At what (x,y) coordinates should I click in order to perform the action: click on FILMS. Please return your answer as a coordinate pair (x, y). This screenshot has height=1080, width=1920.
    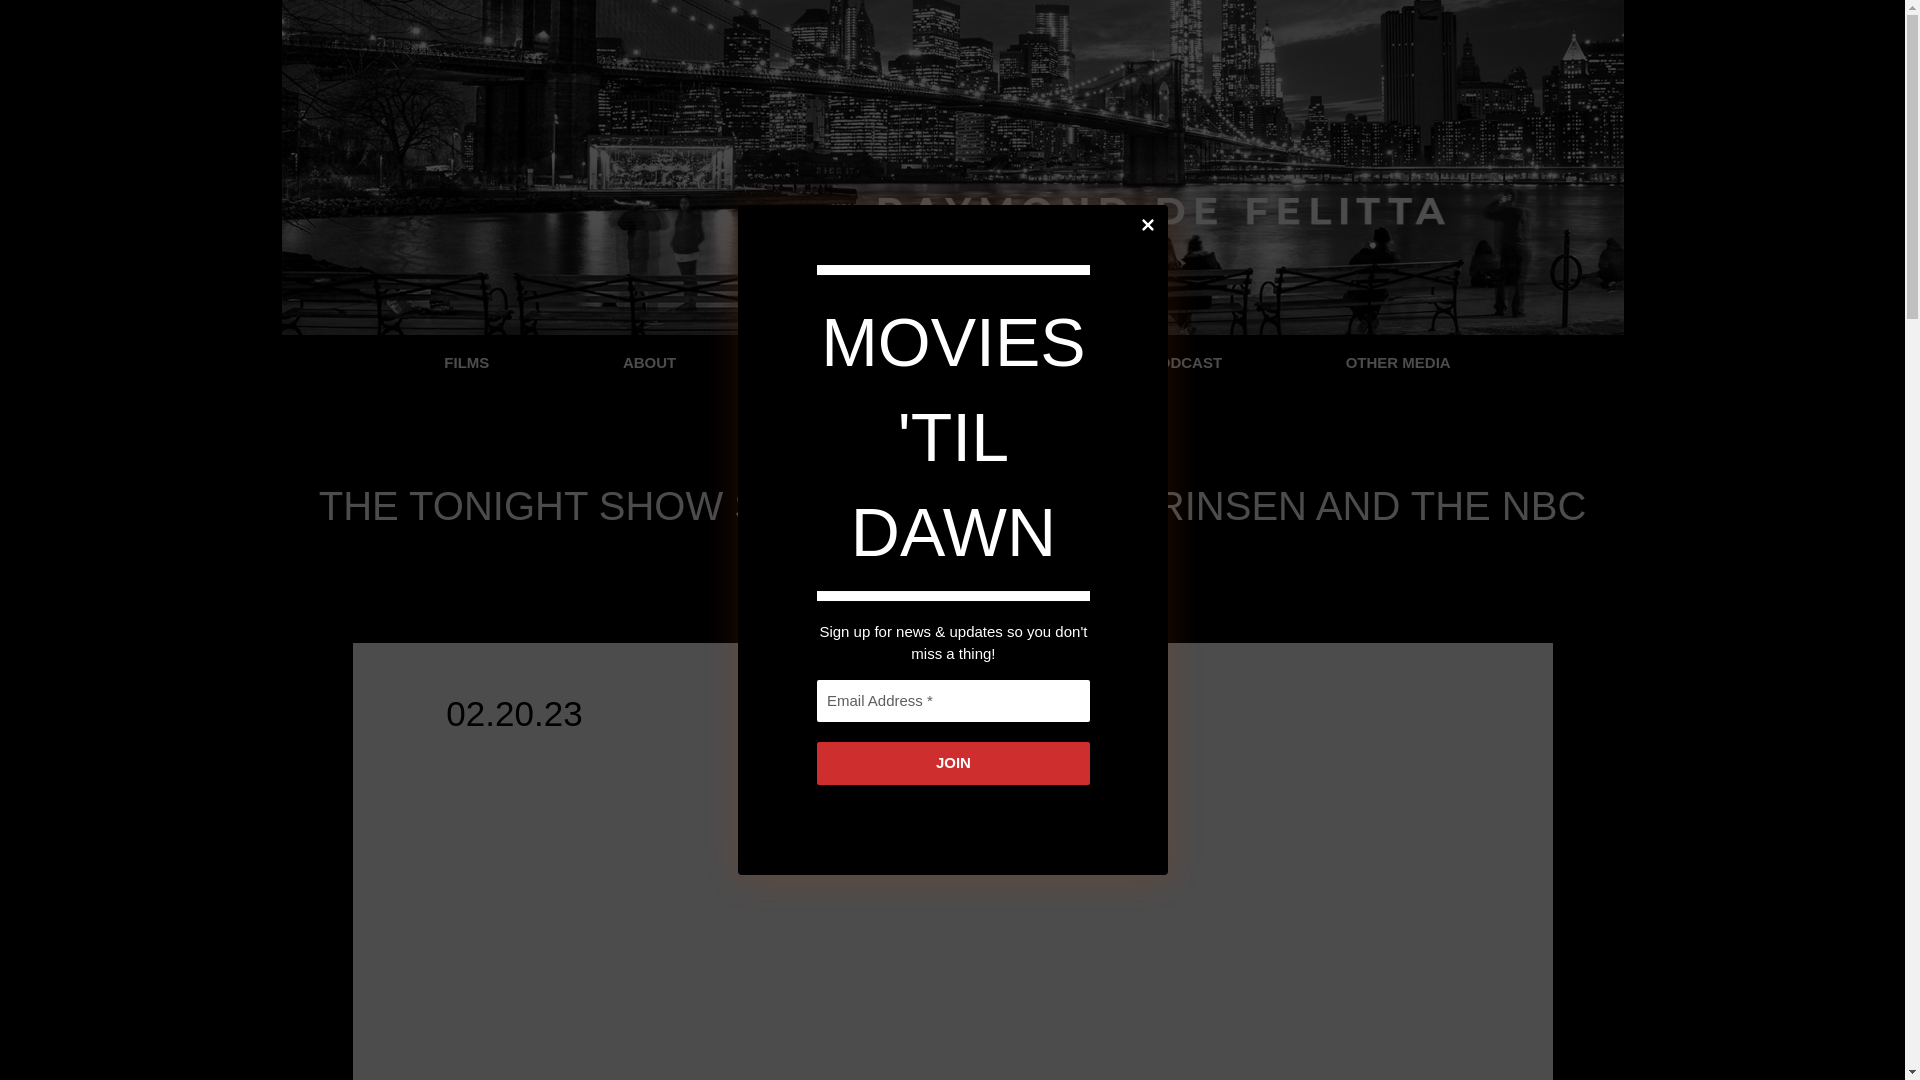
    Looking at the image, I should click on (471, 362).